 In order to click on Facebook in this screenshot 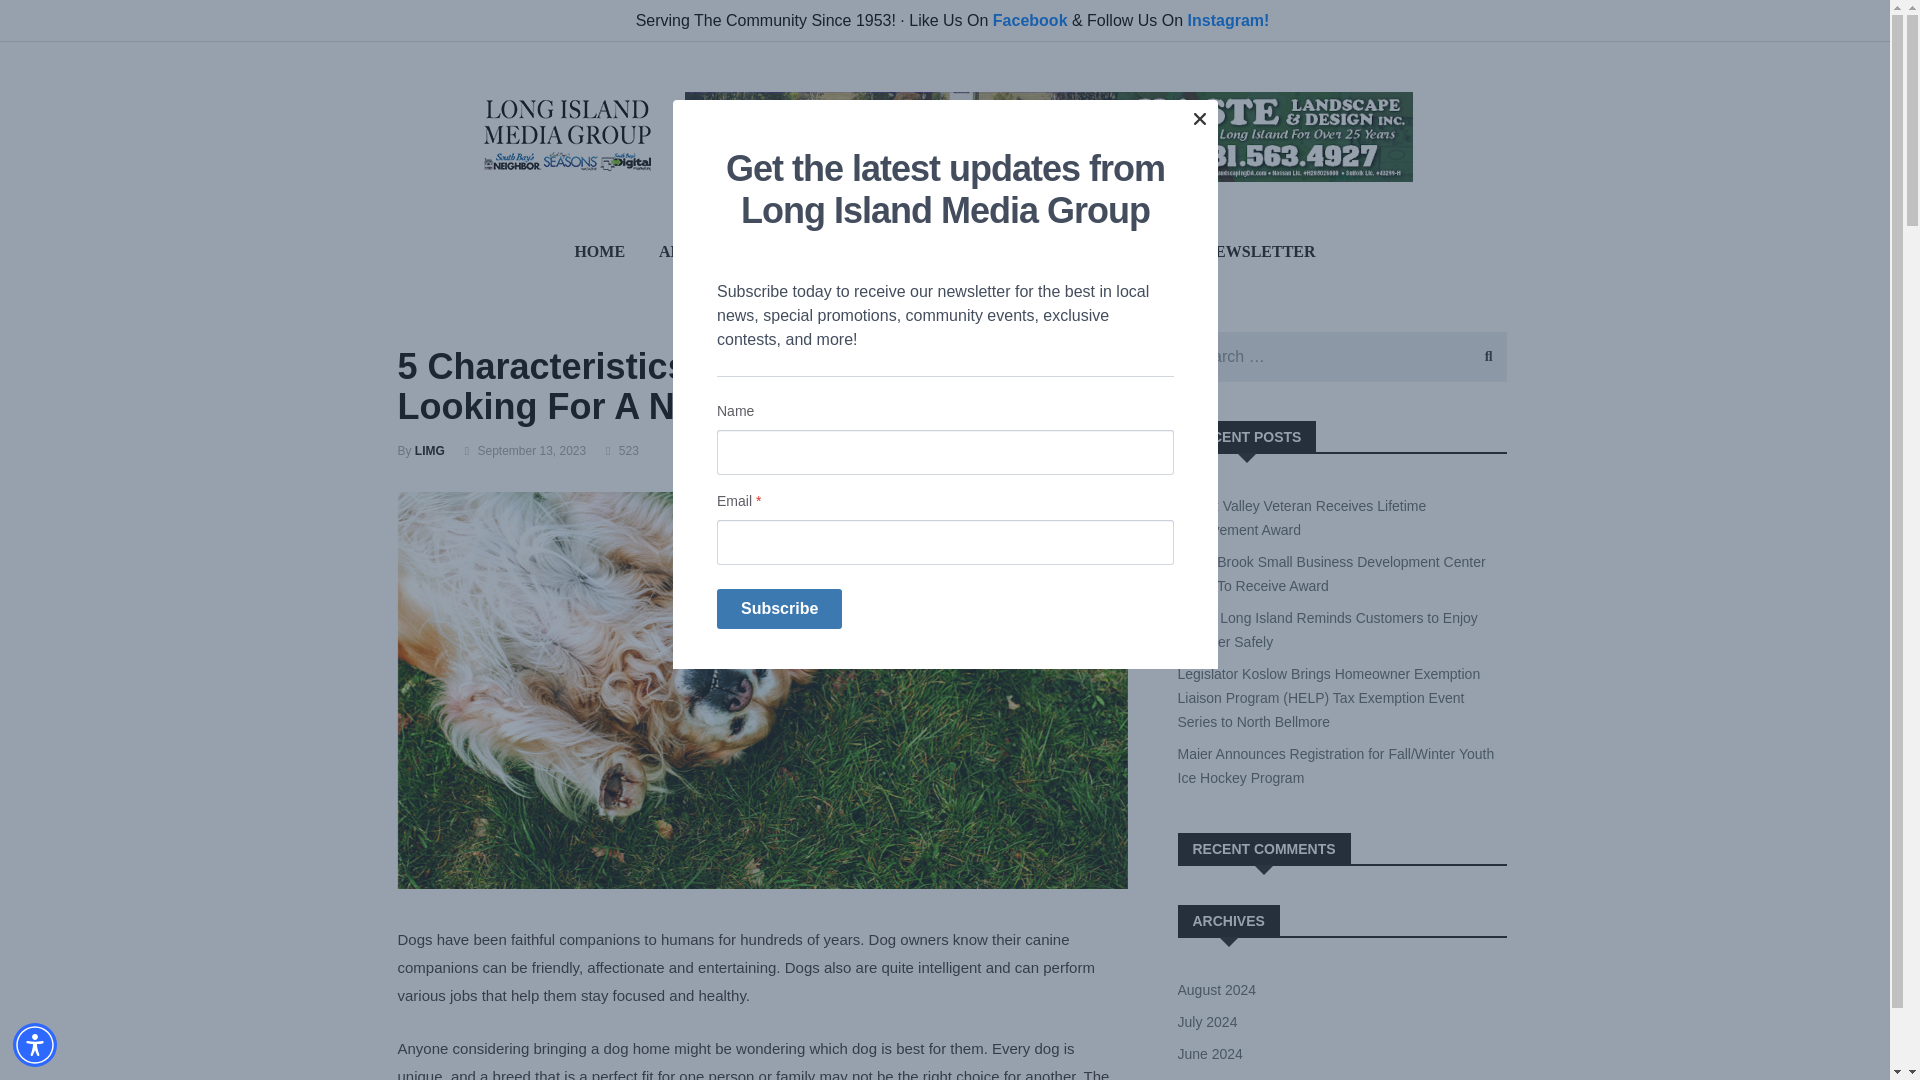, I will do `click(1030, 20)`.